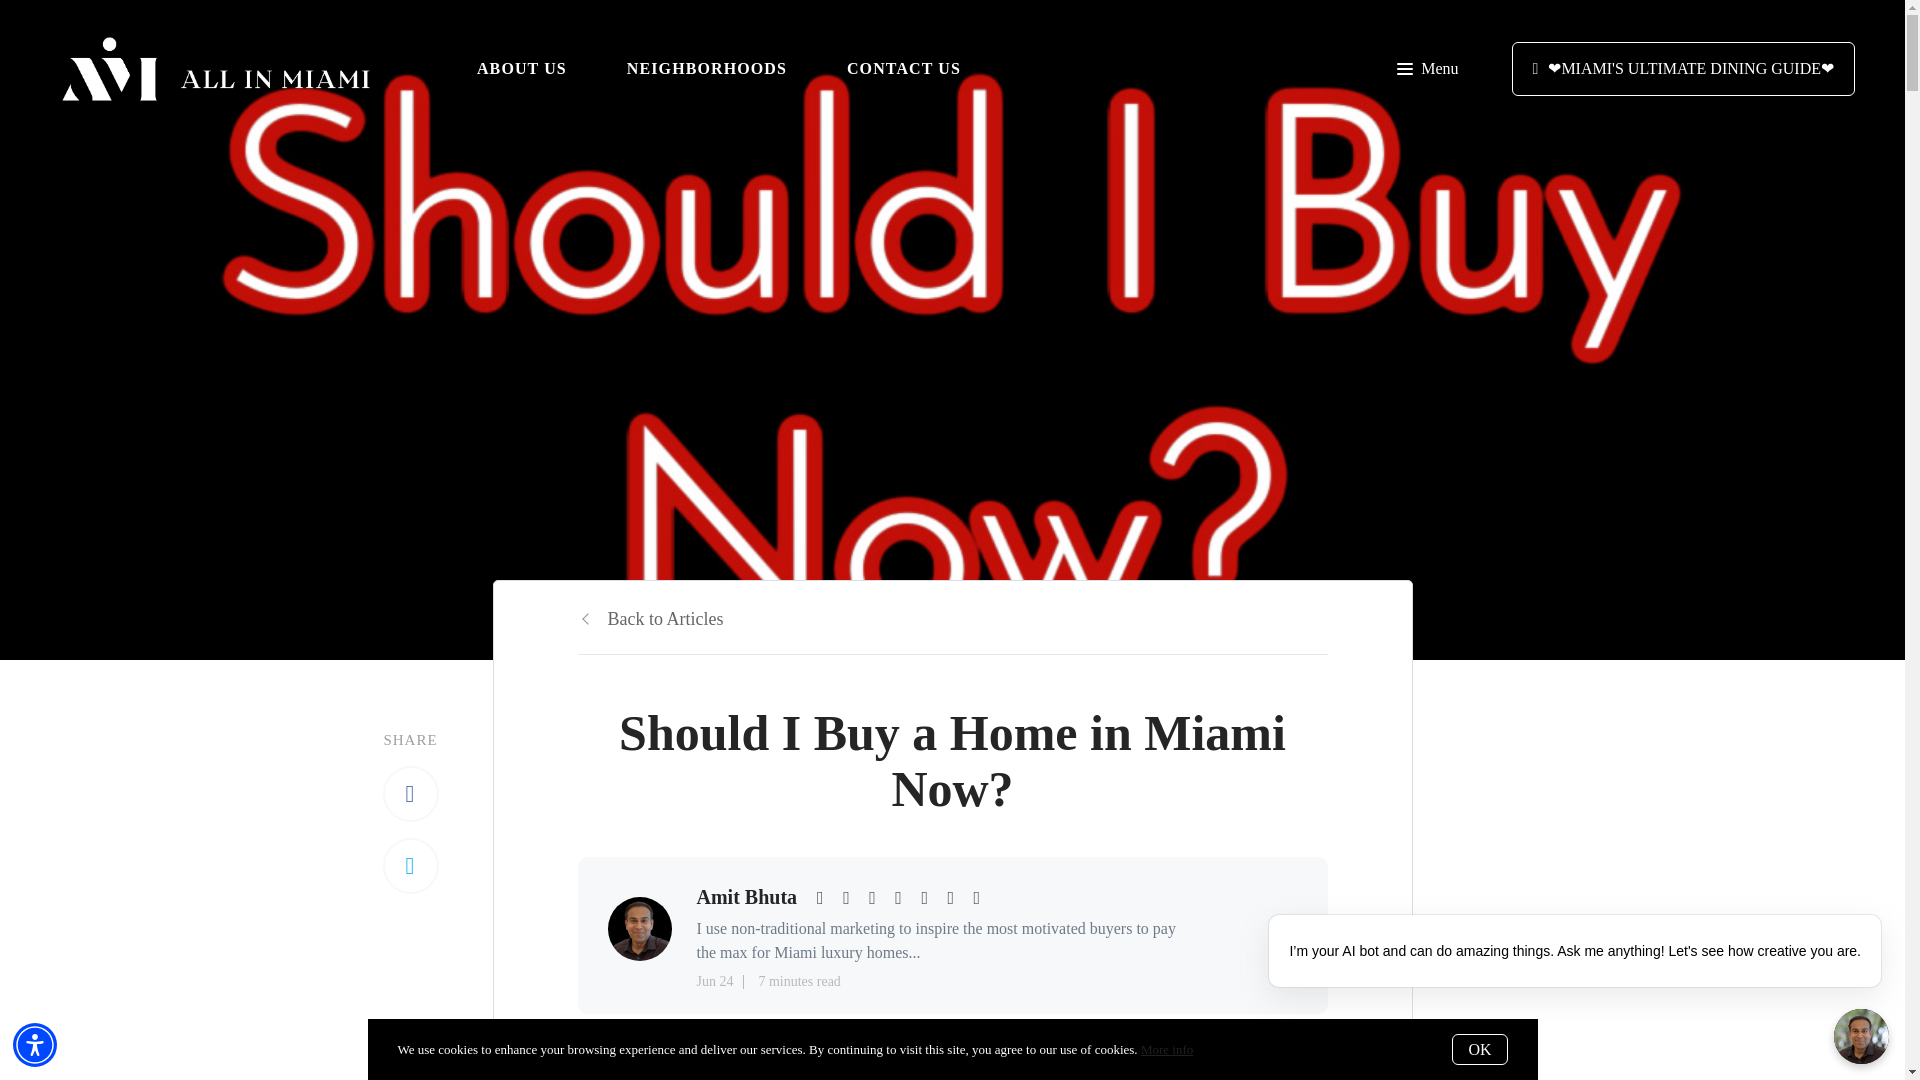 The height and width of the screenshot is (1080, 1920). Describe the element at coordinates (707, 68) in the screenshot. I see `NEIGHBORHOODS` at that location.